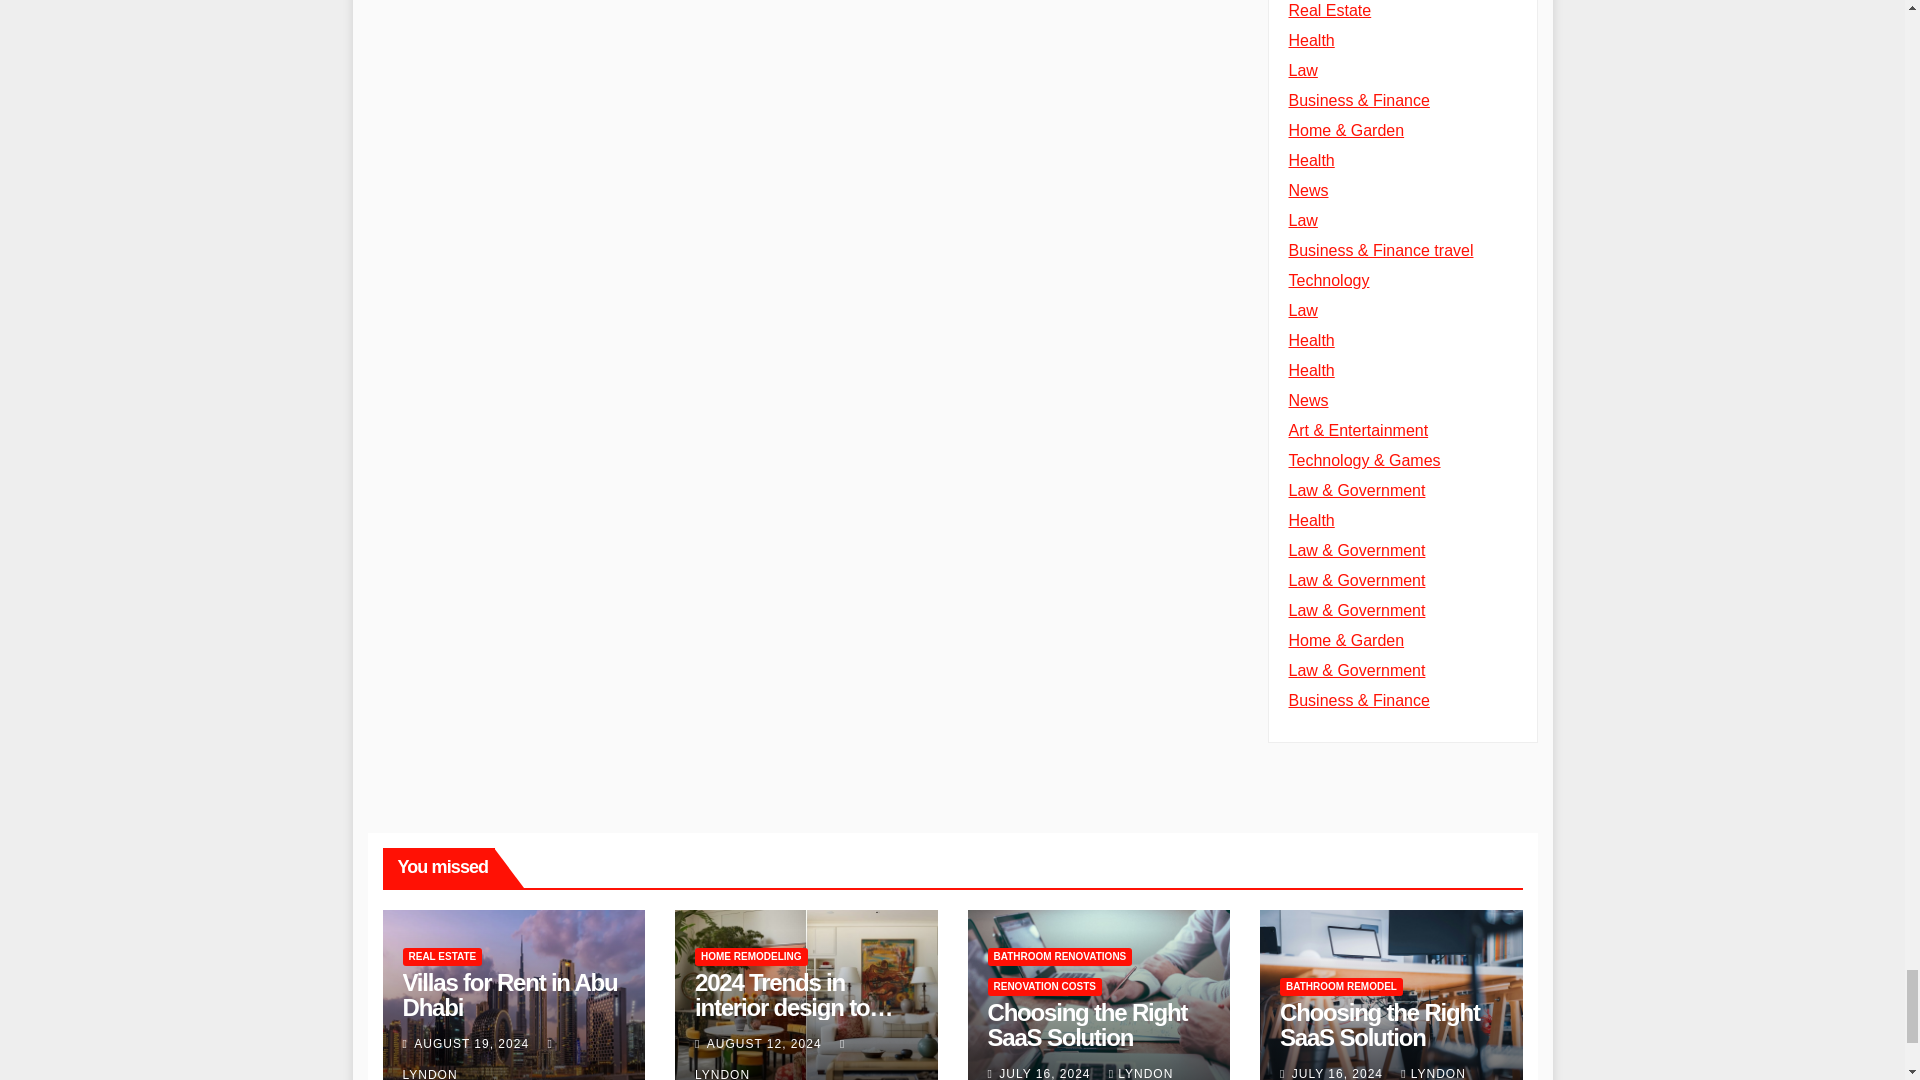 Image resolution: width=1920 pixels, height=1080 pixels. What do you see at coordinates (1088, 1024) in the screenshot?
I see `Permalink to: Choosing the Right SaaS Solution` at bounding box center [1088, 1024].